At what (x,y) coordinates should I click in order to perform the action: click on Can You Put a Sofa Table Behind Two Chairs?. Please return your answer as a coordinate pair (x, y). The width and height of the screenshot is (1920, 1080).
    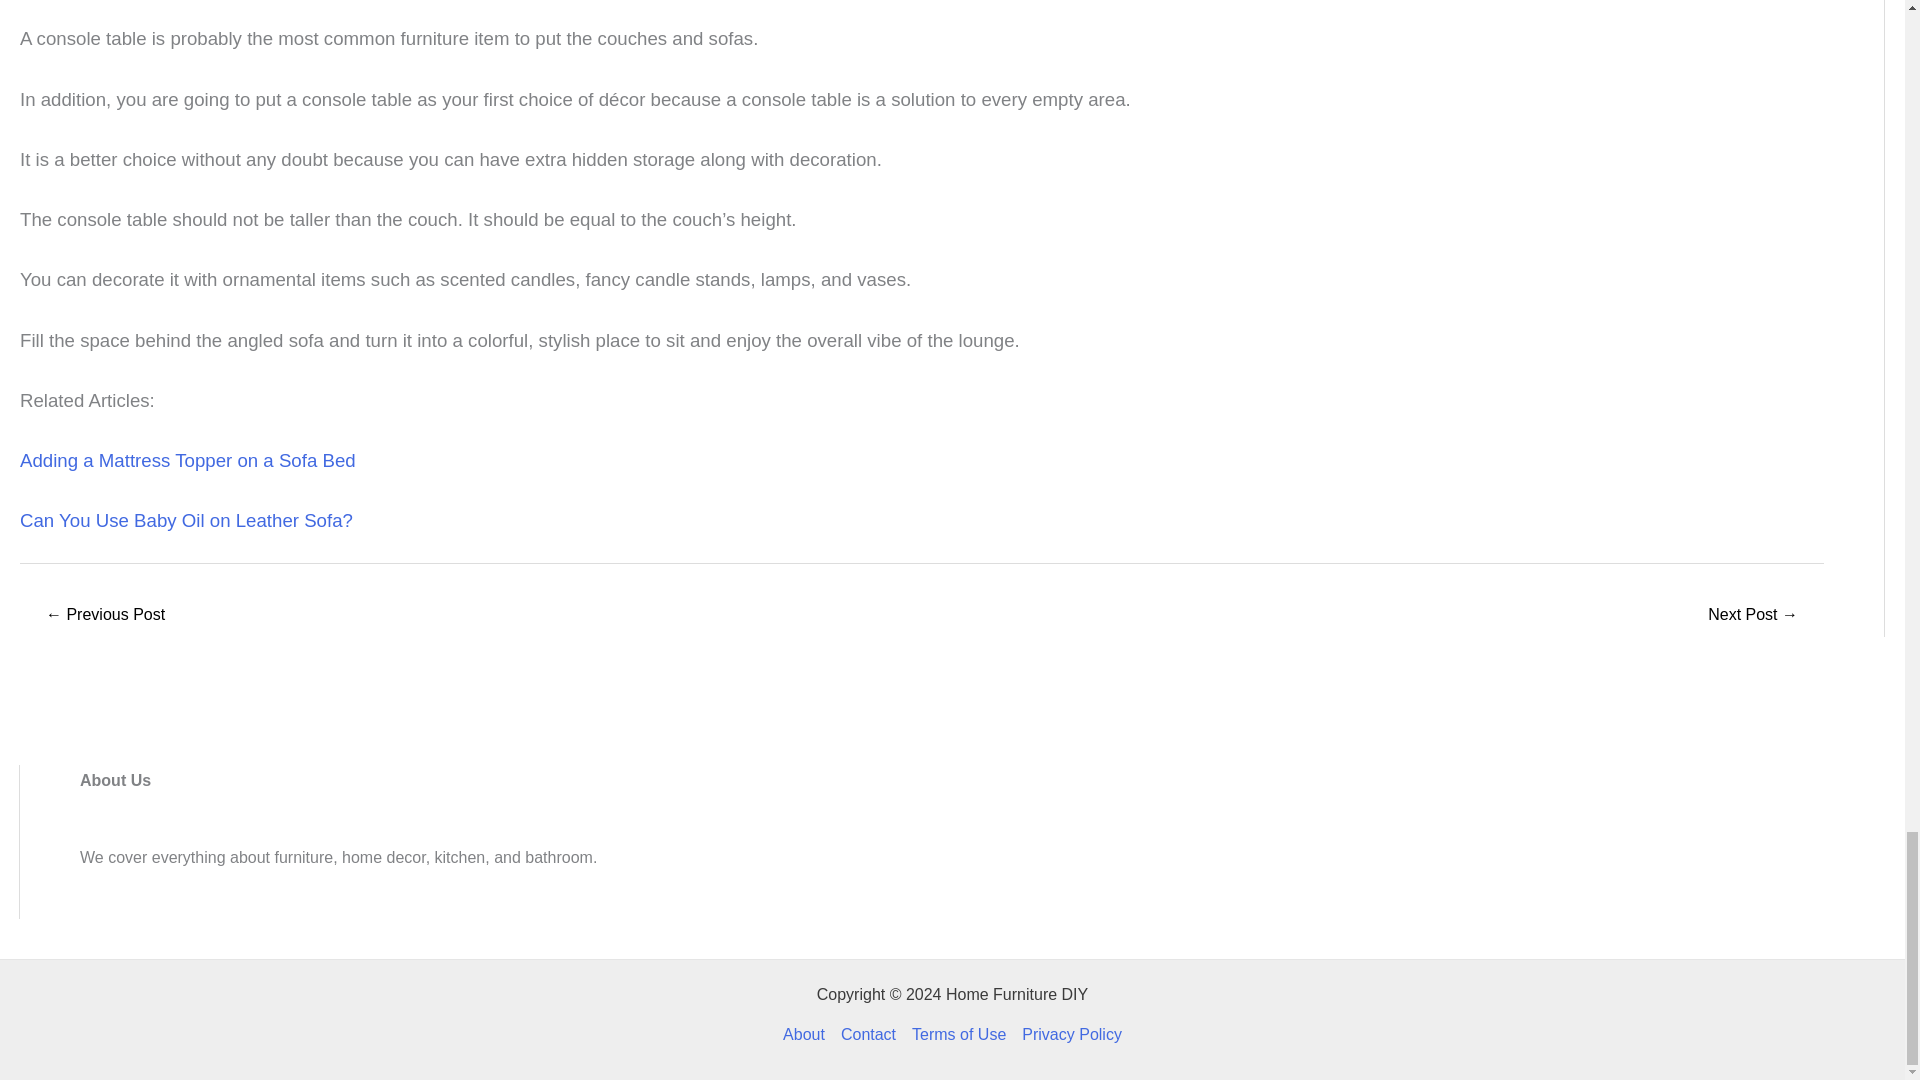
    Looking at the image, I should click on (1752, 616).